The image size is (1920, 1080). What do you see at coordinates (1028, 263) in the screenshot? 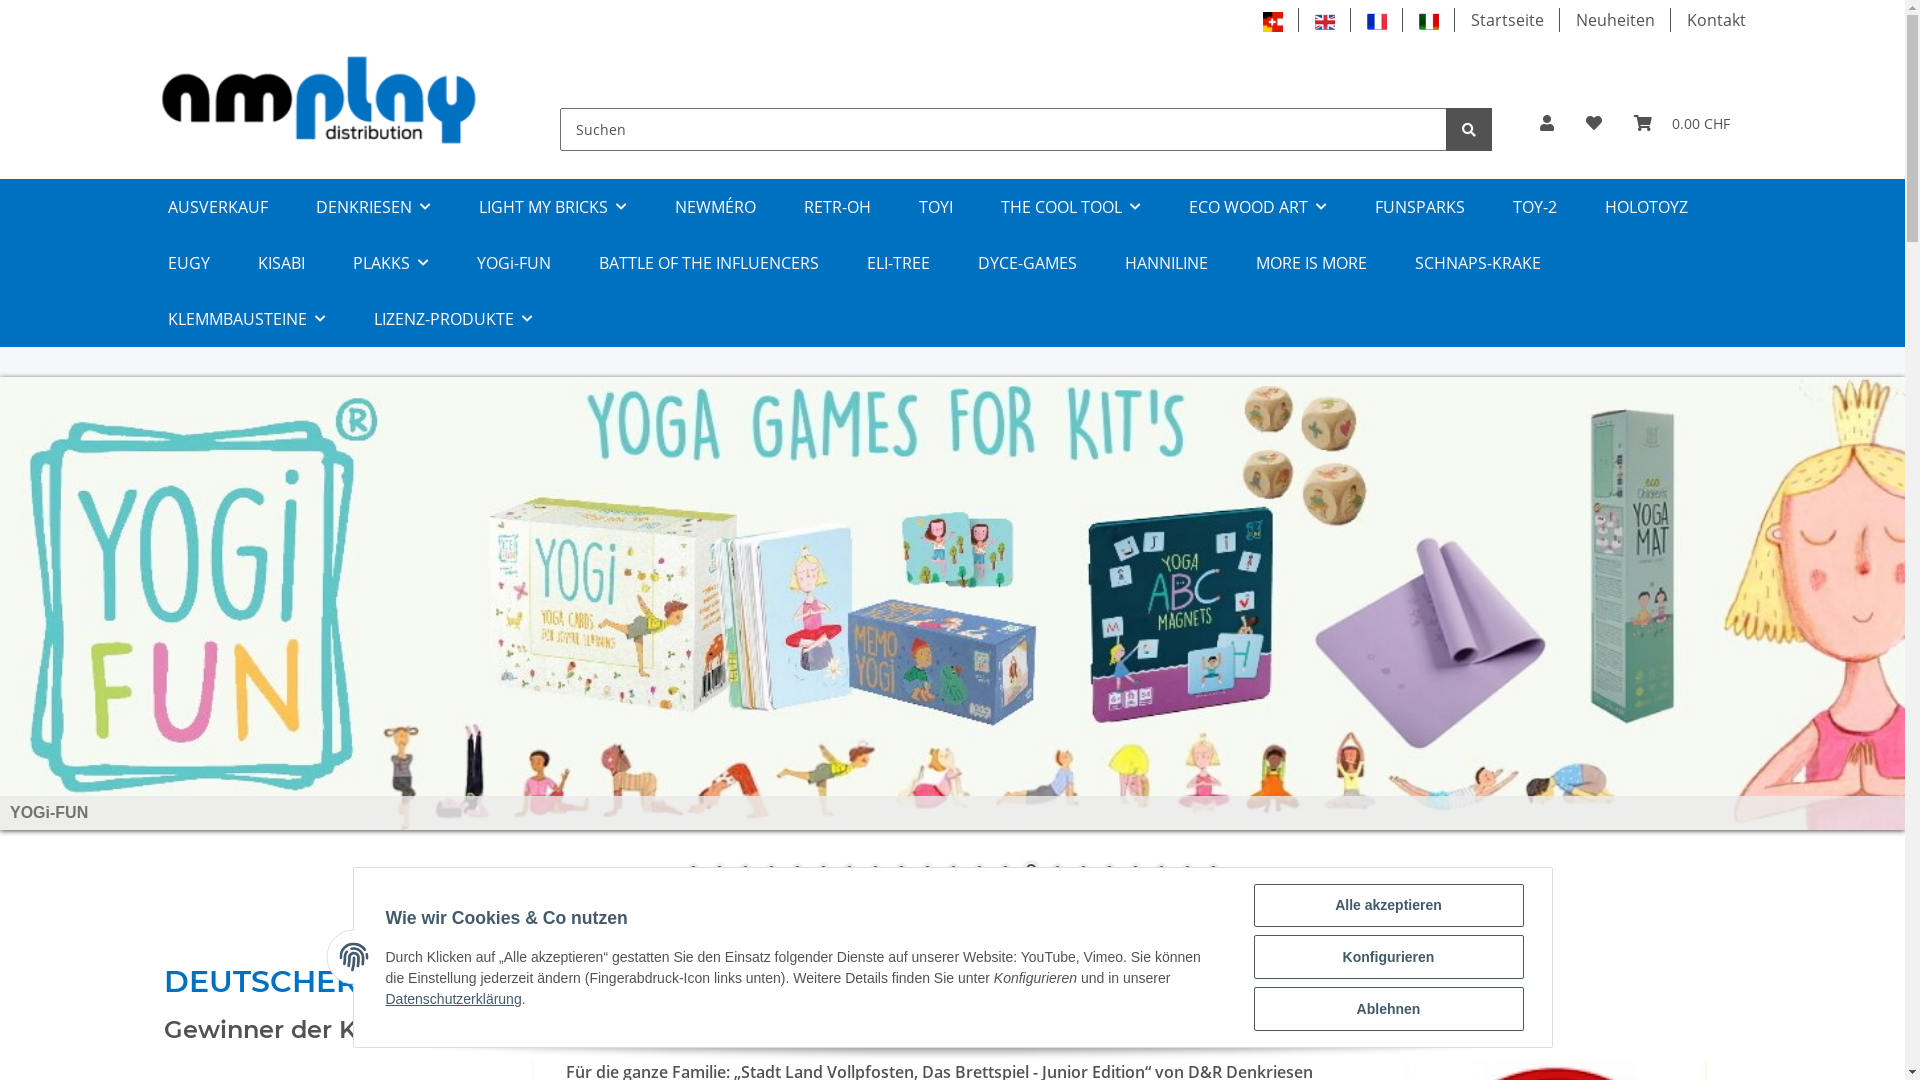
I see `DYCE-GAMES` at bounding box center [1028, 263].